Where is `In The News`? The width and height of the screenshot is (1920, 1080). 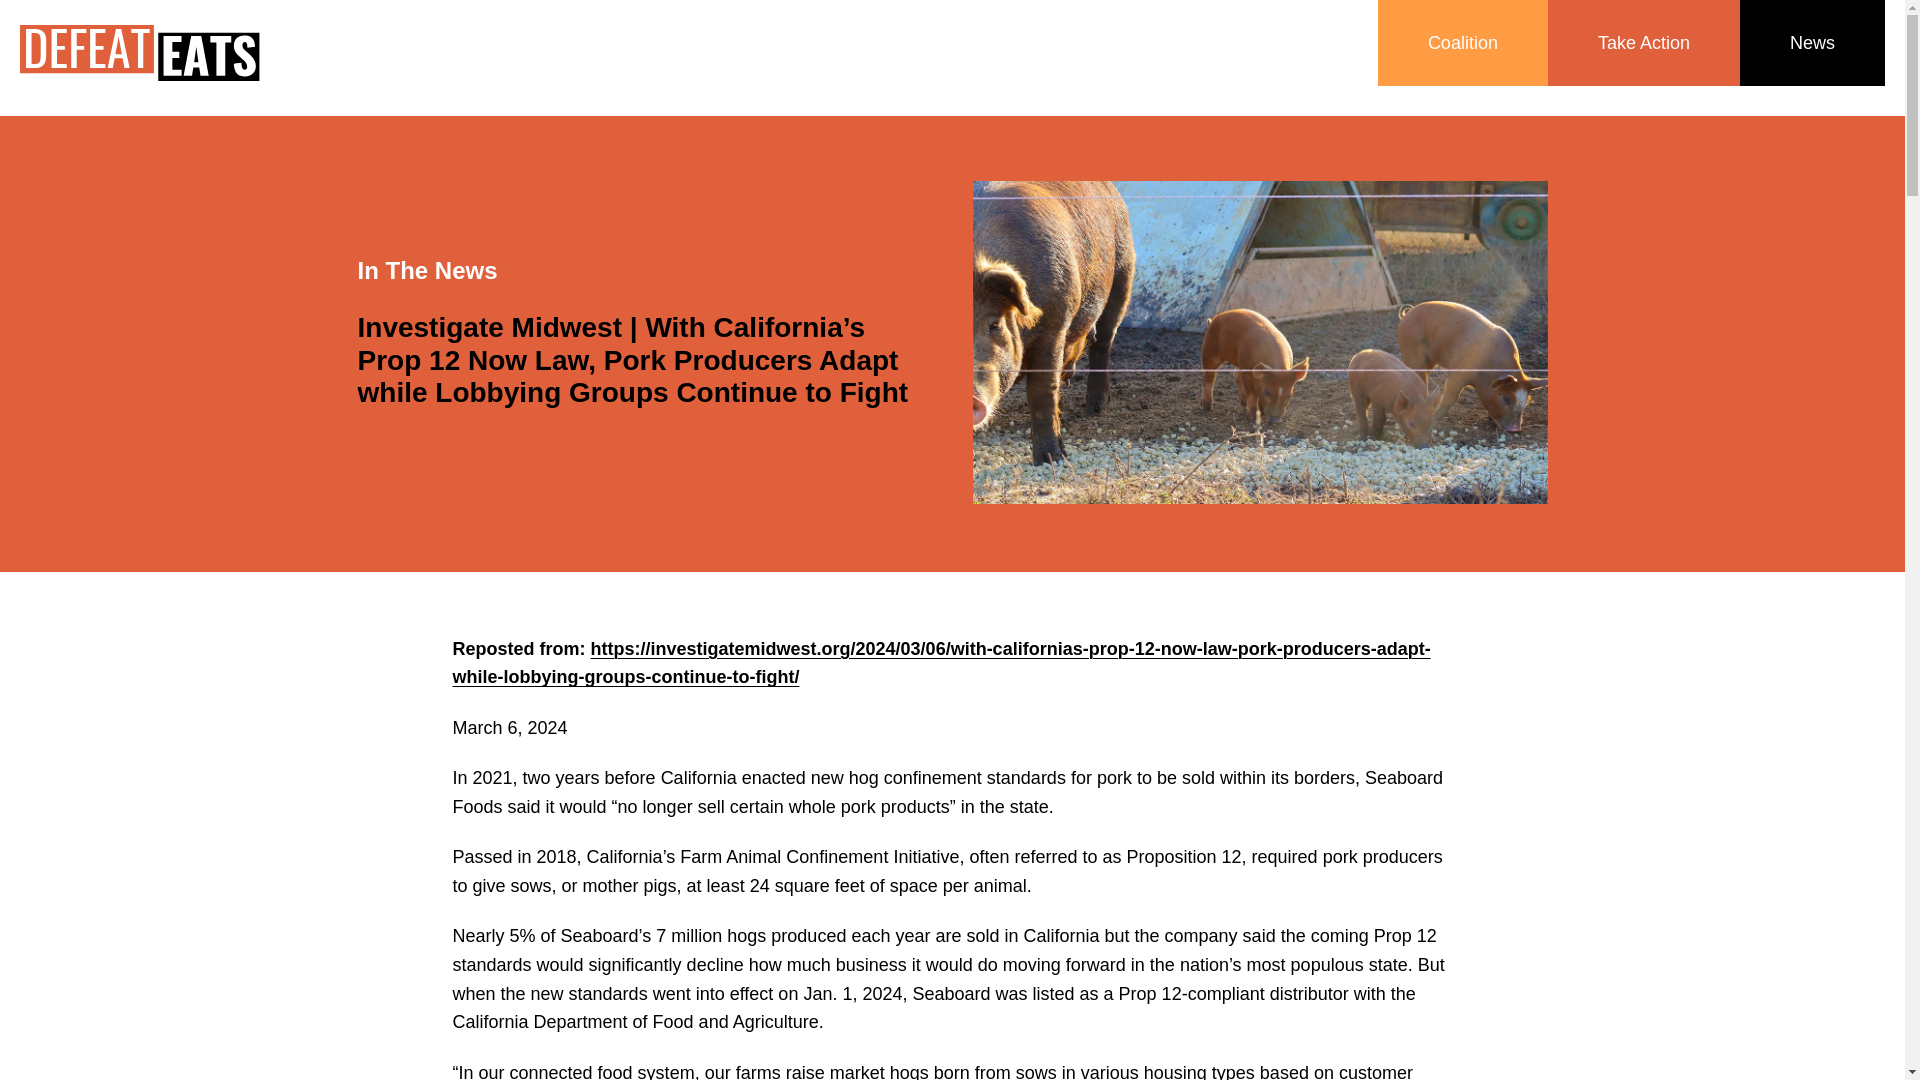 In The News is located at coordinates (427, 270).